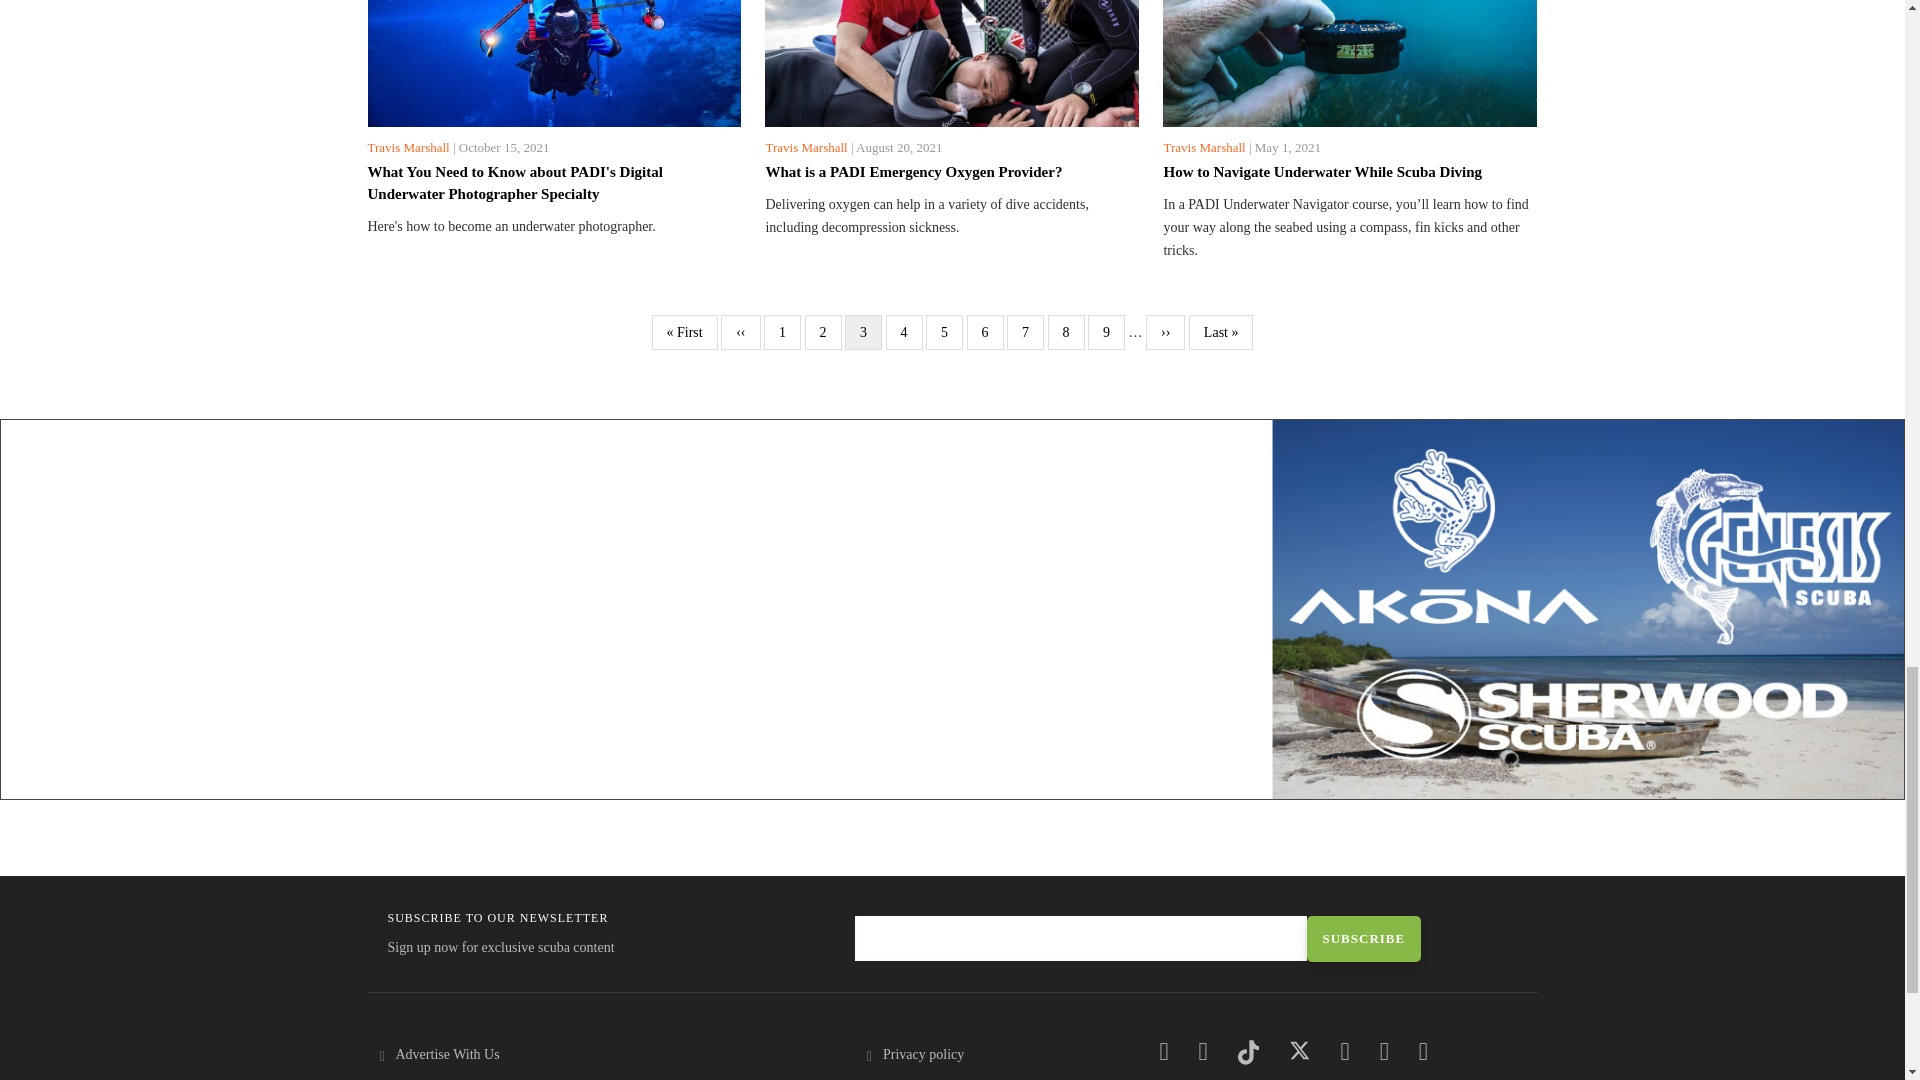 The width and height of the screenshot is (1920, 1080). Describe the element at coordinates (944, 332) in the screenshot. I see `Go to page 5` at that location.